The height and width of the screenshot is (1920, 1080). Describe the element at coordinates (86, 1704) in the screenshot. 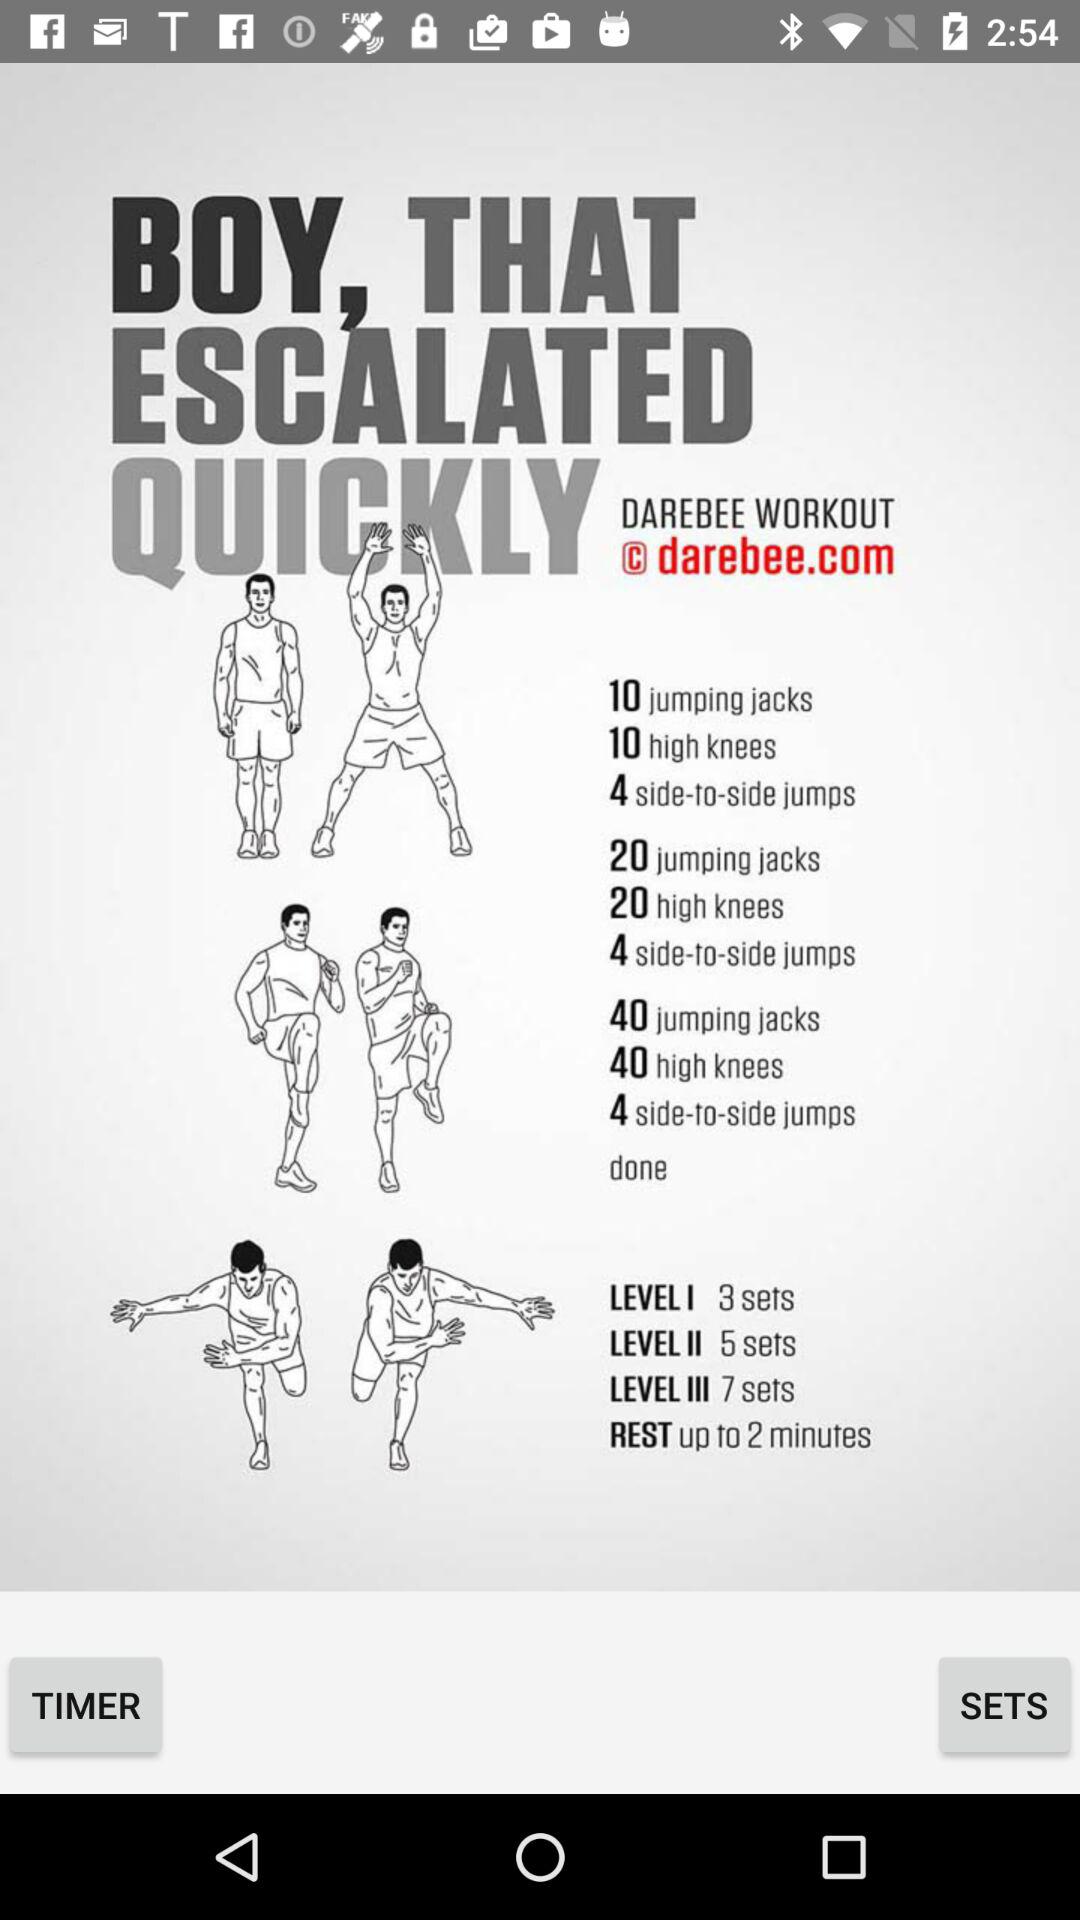

I see `tap the timer` at that location.